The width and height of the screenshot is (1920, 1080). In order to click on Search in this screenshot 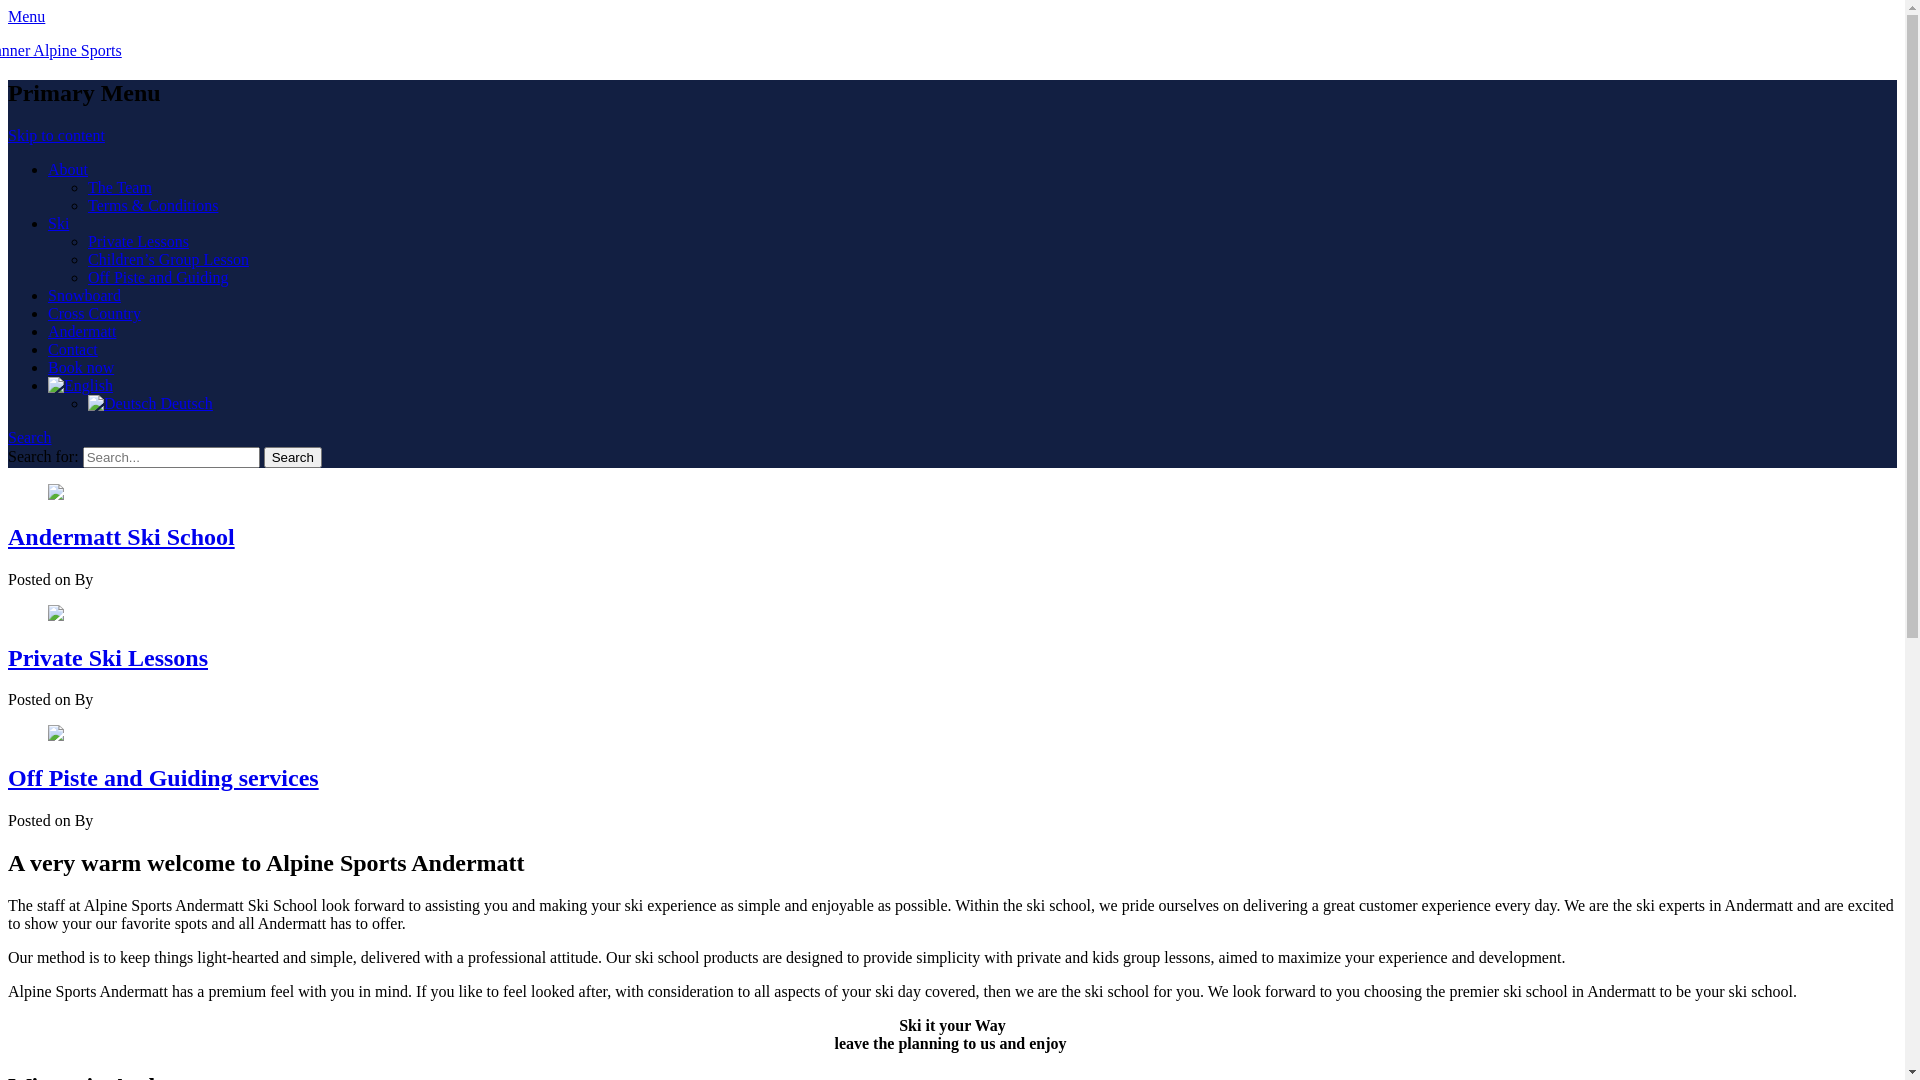, I will do `click(30, 438)`.